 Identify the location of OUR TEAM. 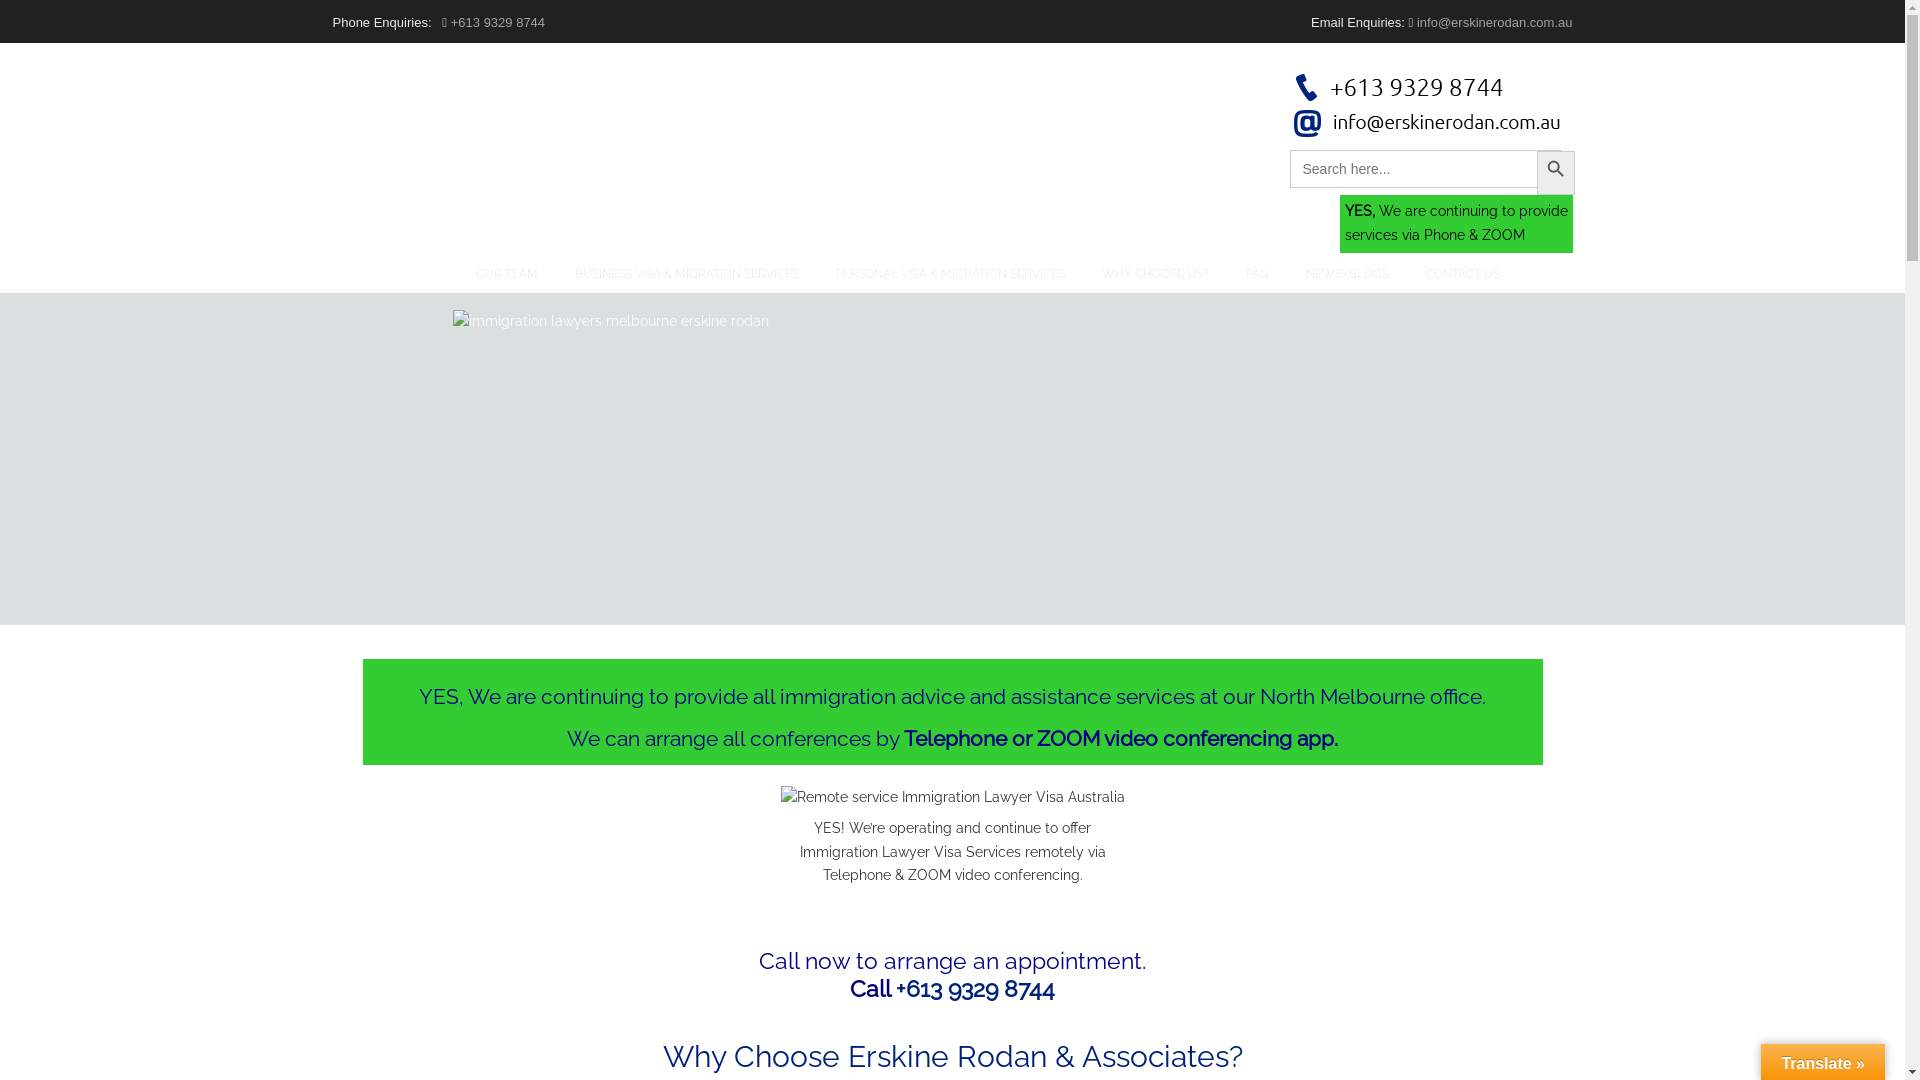
(507, 274).